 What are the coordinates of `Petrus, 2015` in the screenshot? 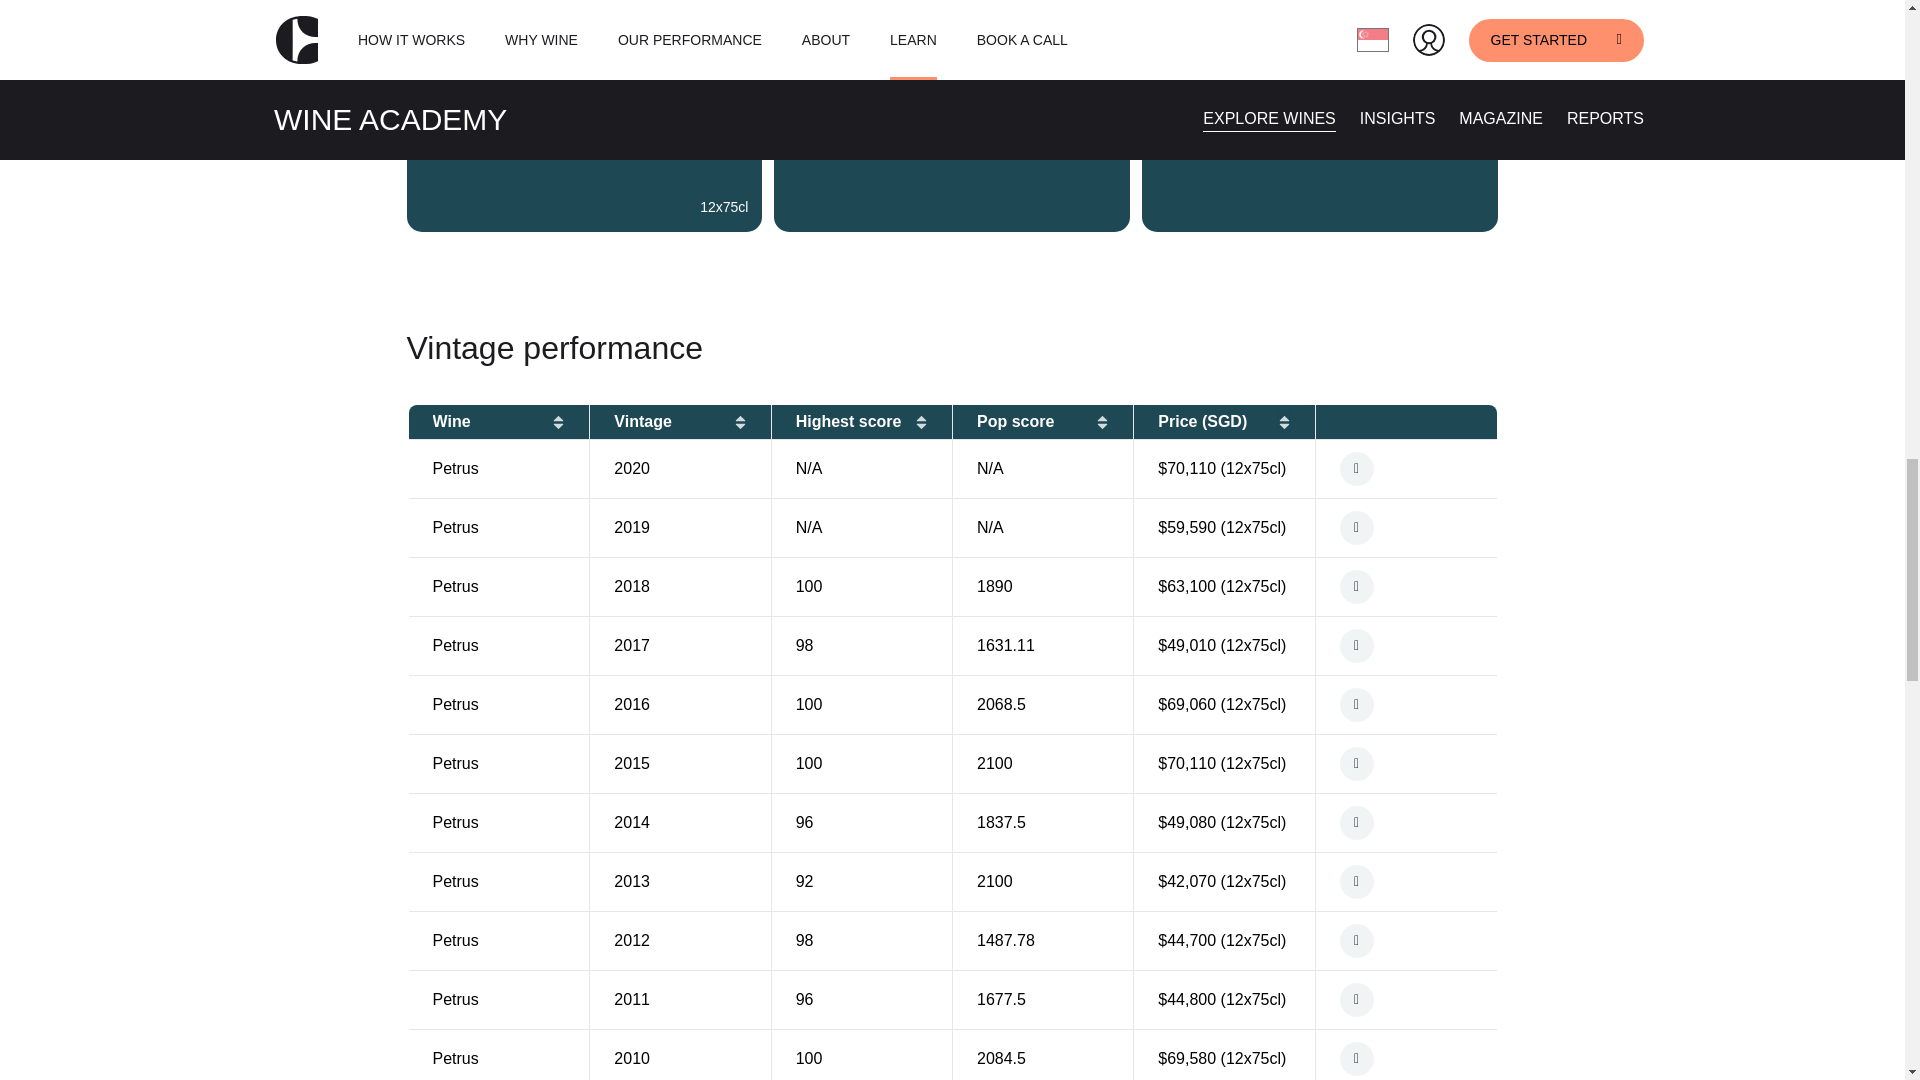 It's located at (1406, 764).